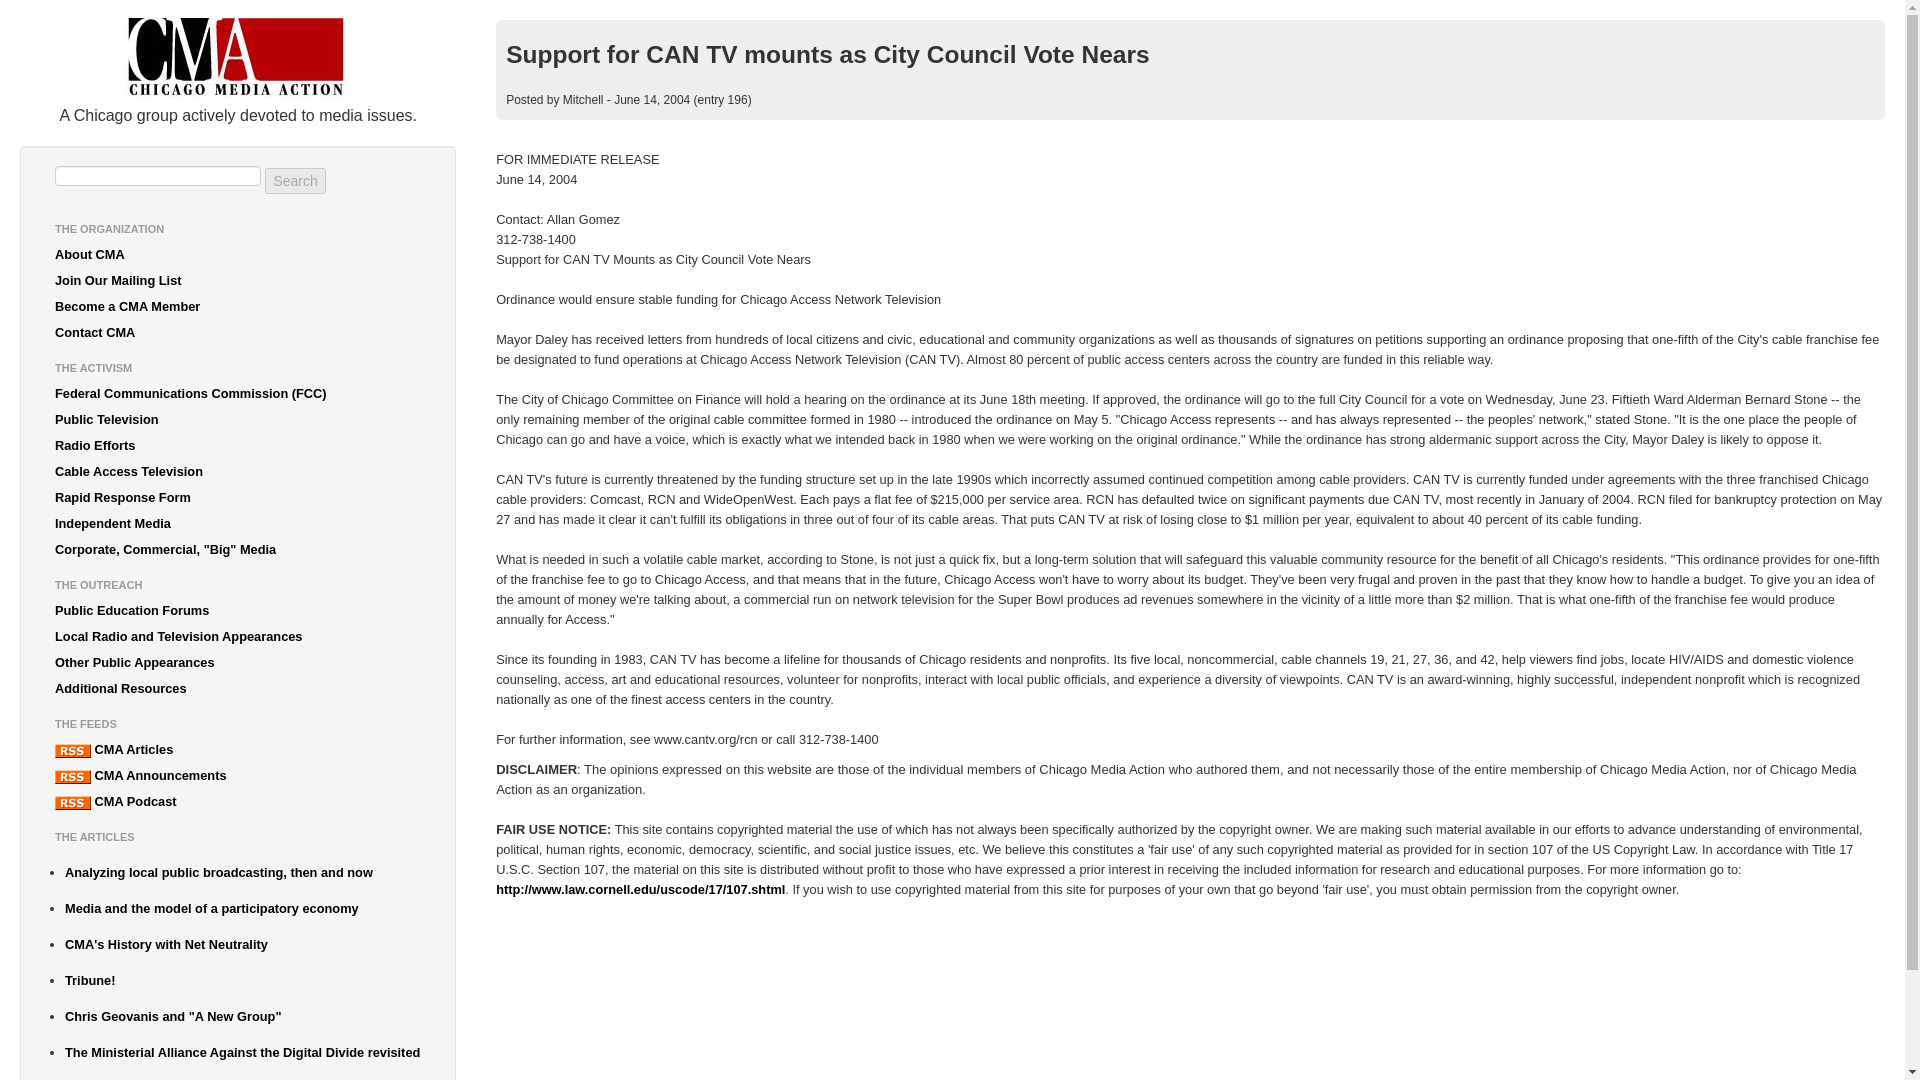 The width and height of the screenshot is (1920, 1080). Describe the element at coordinates (238, 472) in the screenshot. I see `Cable Access Television` at that location.